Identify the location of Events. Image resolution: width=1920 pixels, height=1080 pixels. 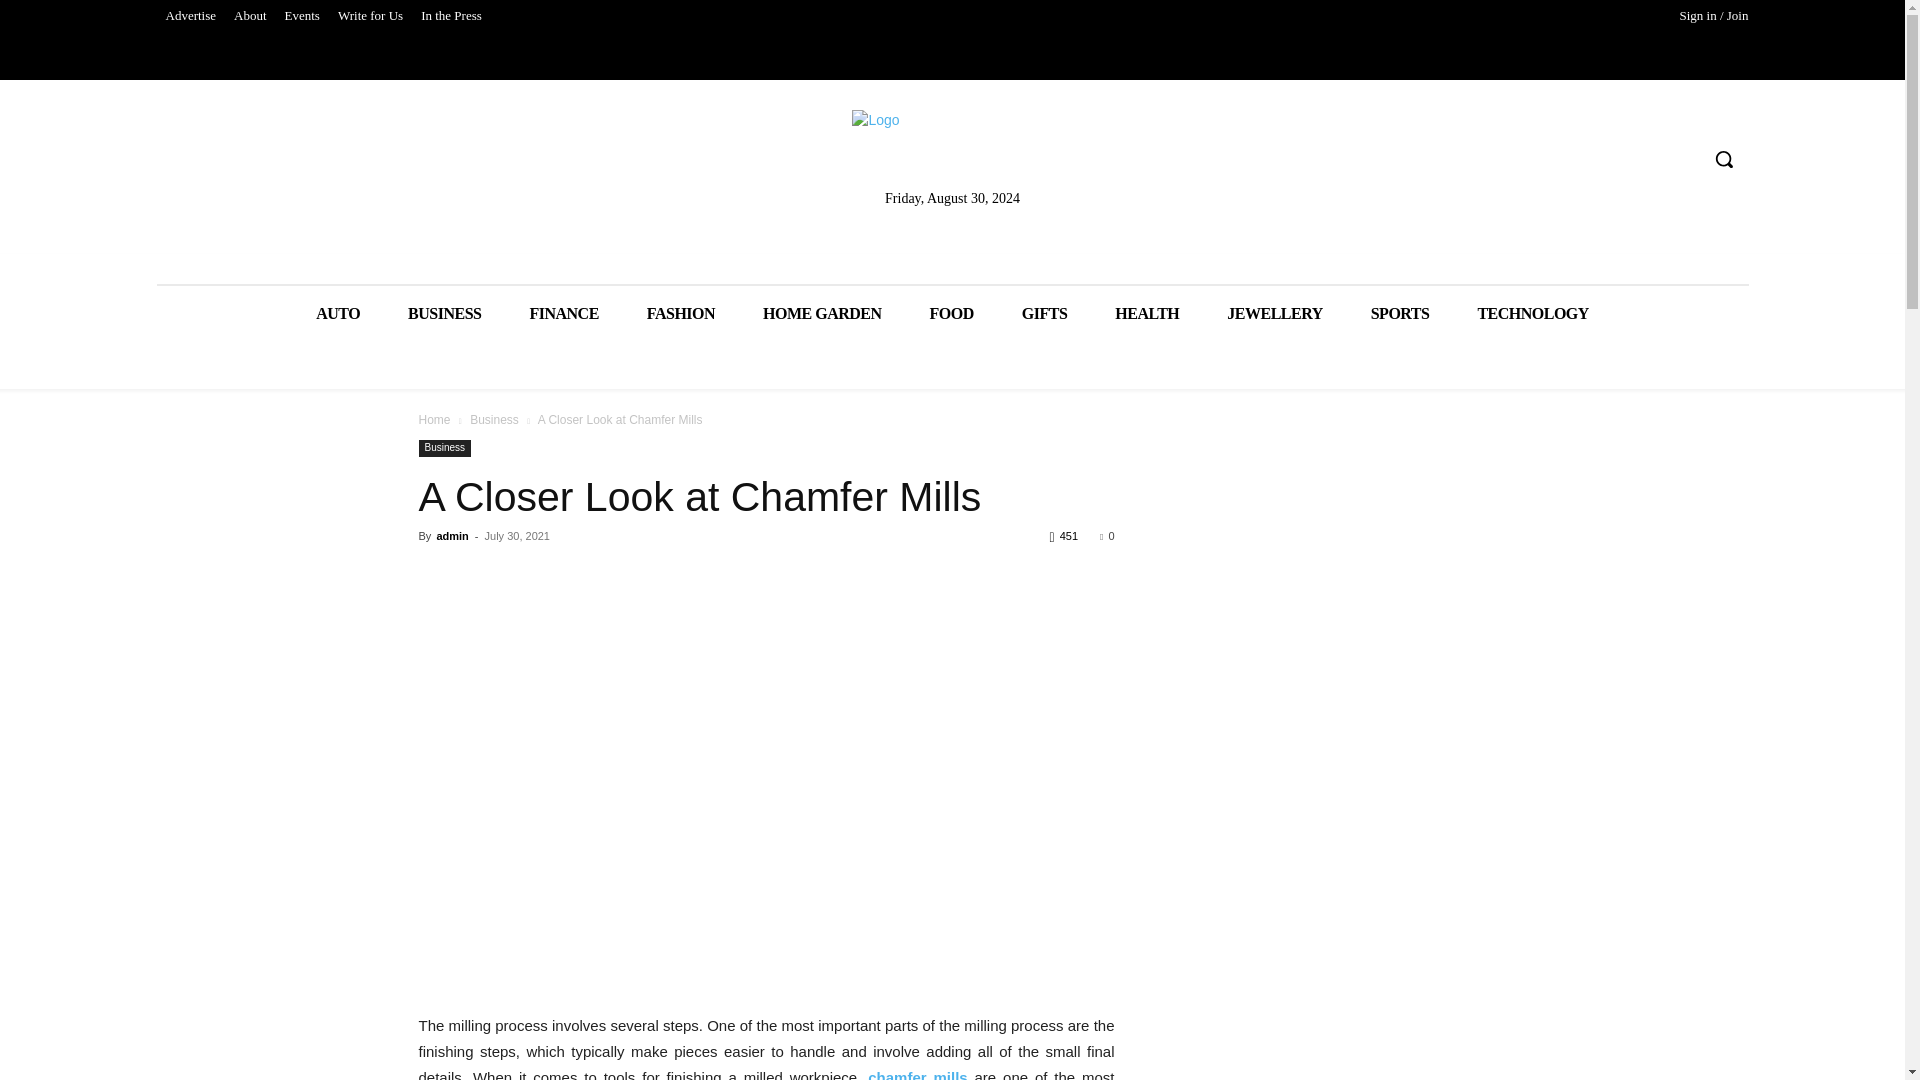
(302, 16).